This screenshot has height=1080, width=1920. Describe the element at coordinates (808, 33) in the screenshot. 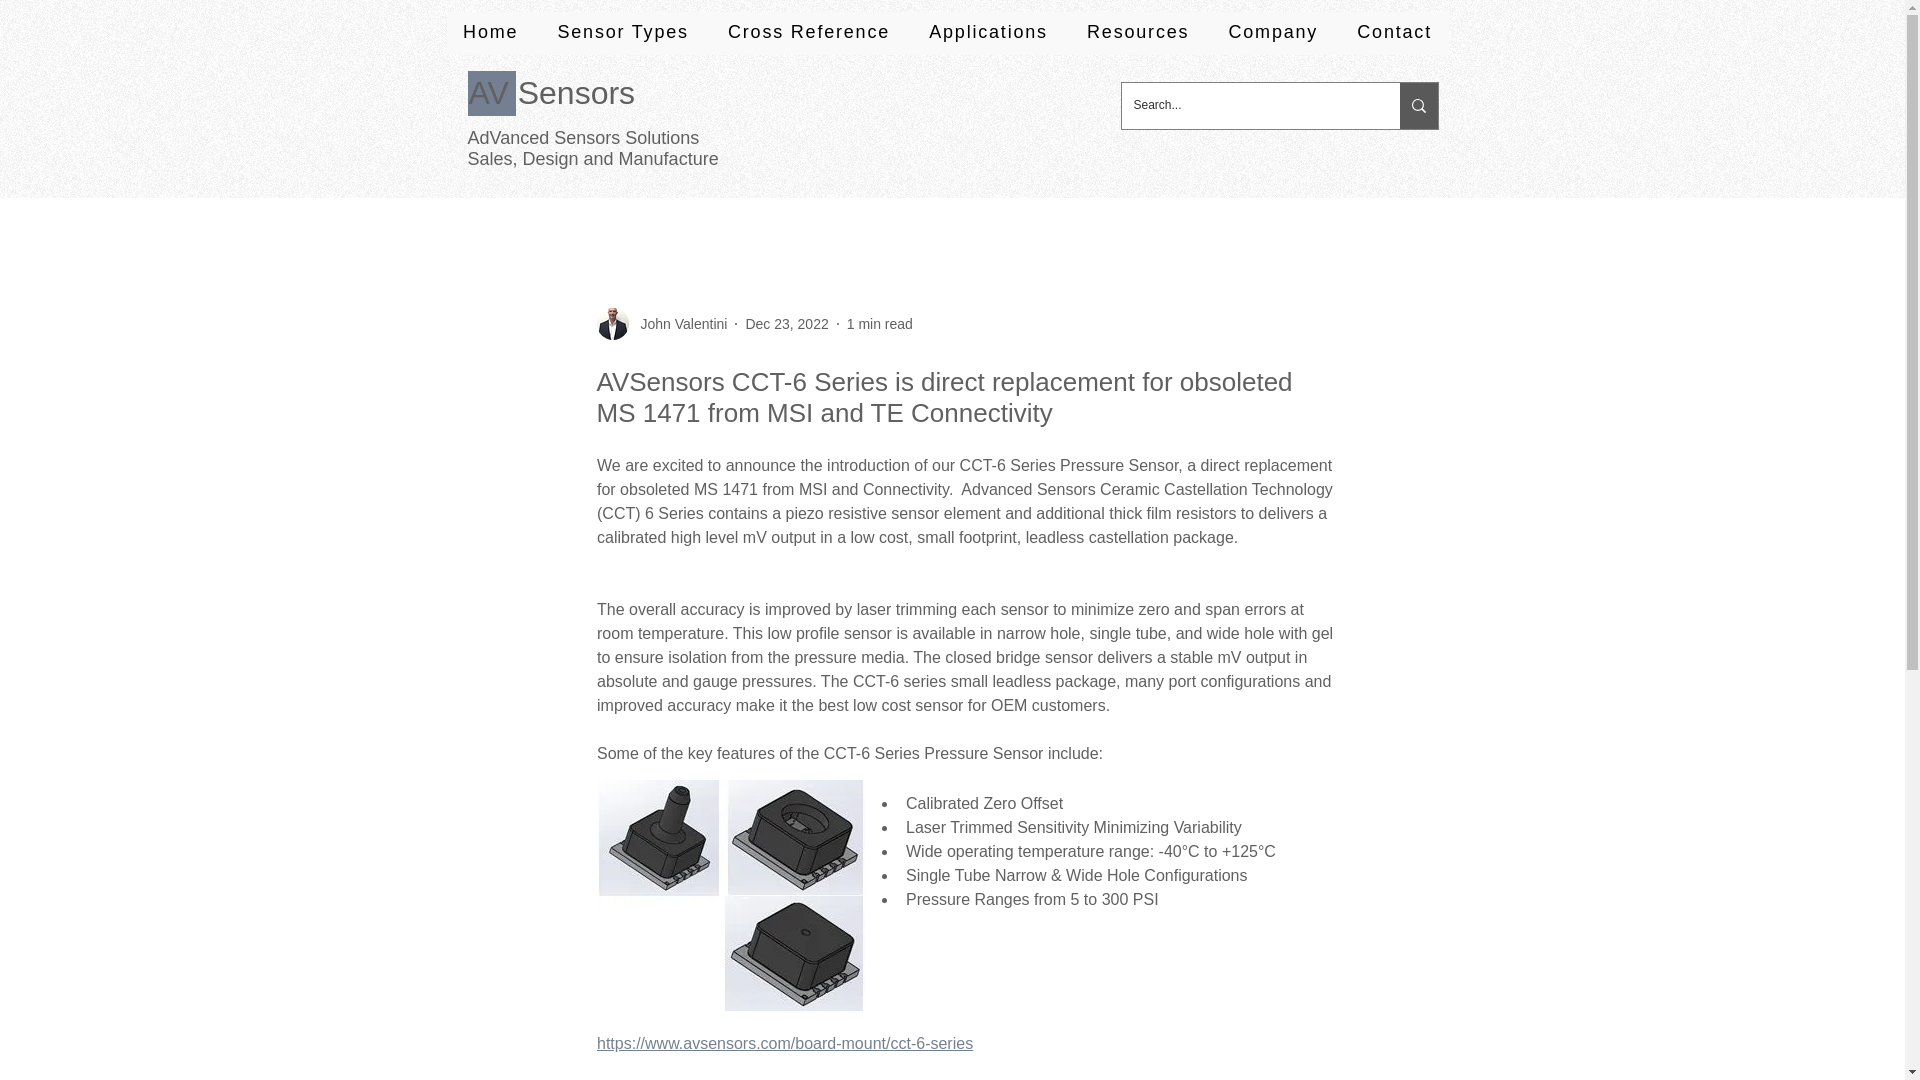

I see `Cross Reference` at that location.